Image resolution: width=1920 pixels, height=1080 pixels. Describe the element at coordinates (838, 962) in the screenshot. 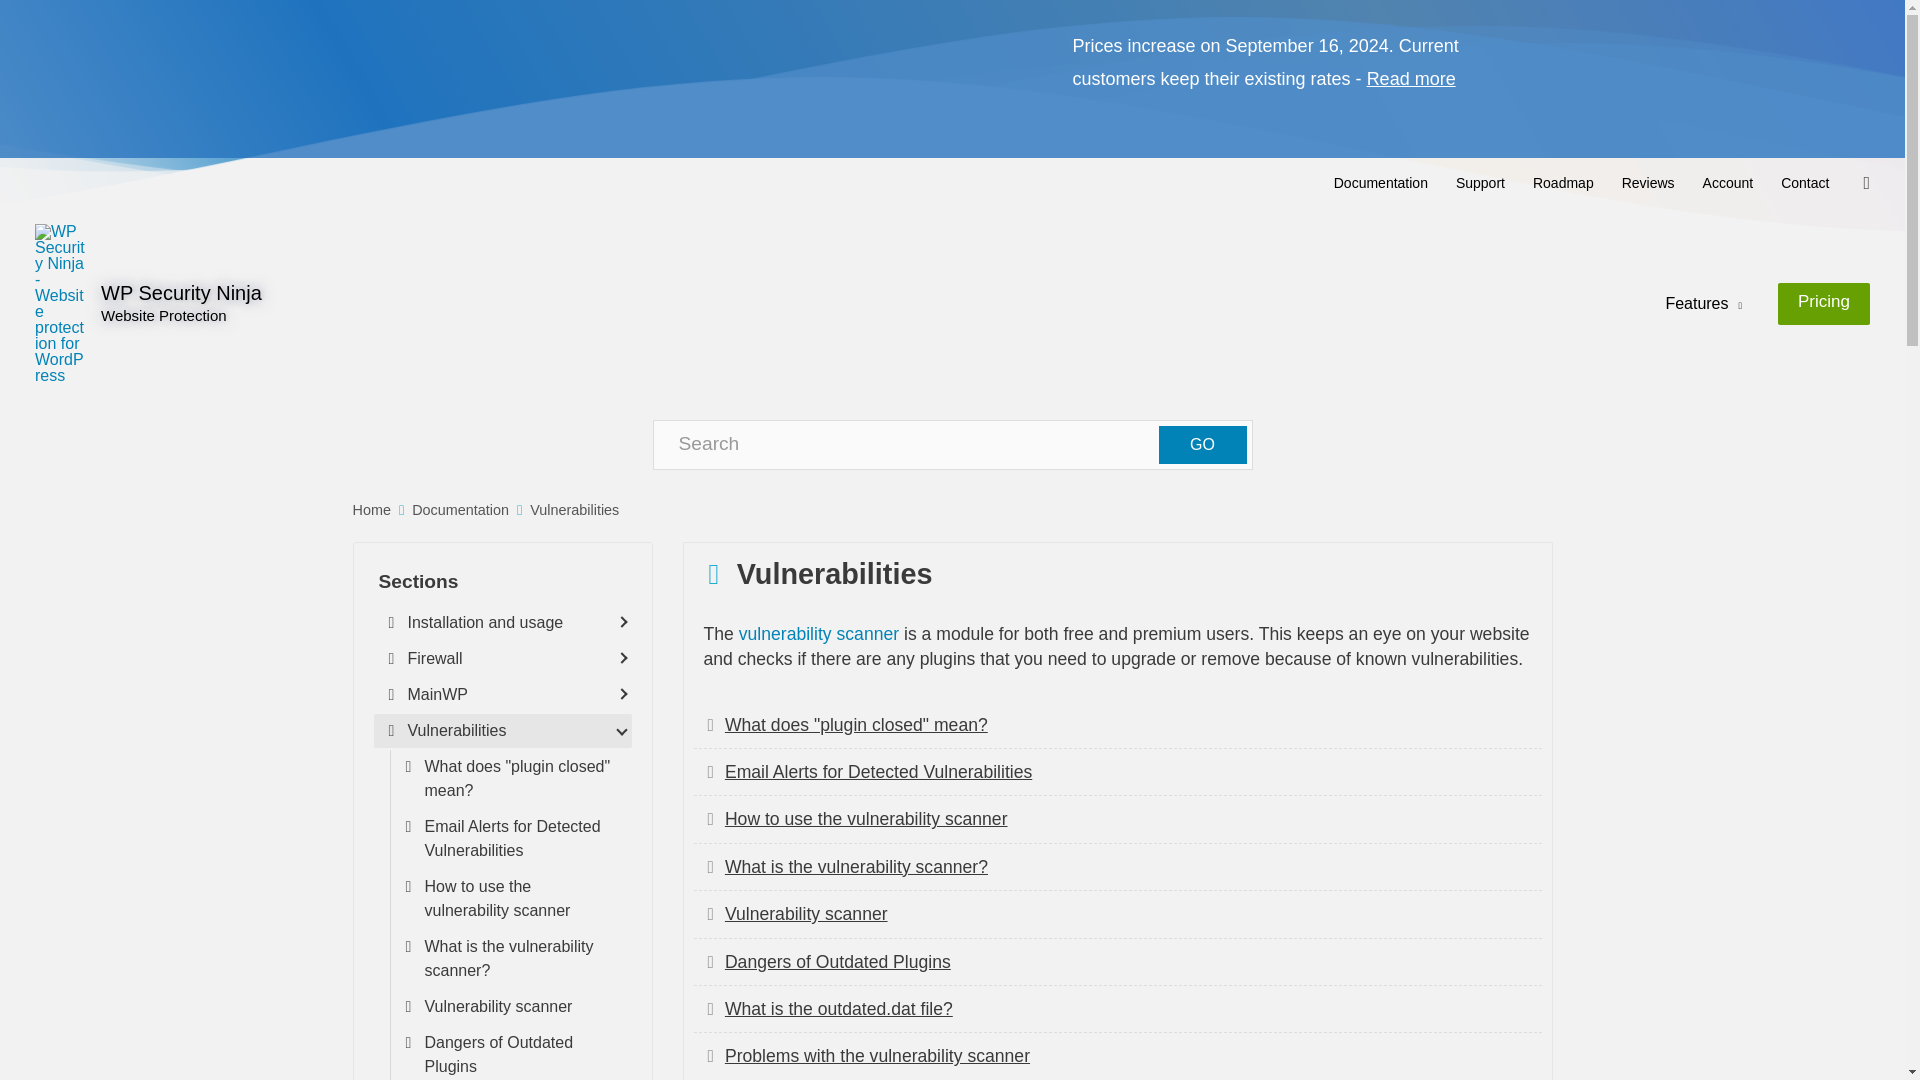

I see `Dangers of Outdated Plugins` at that location.